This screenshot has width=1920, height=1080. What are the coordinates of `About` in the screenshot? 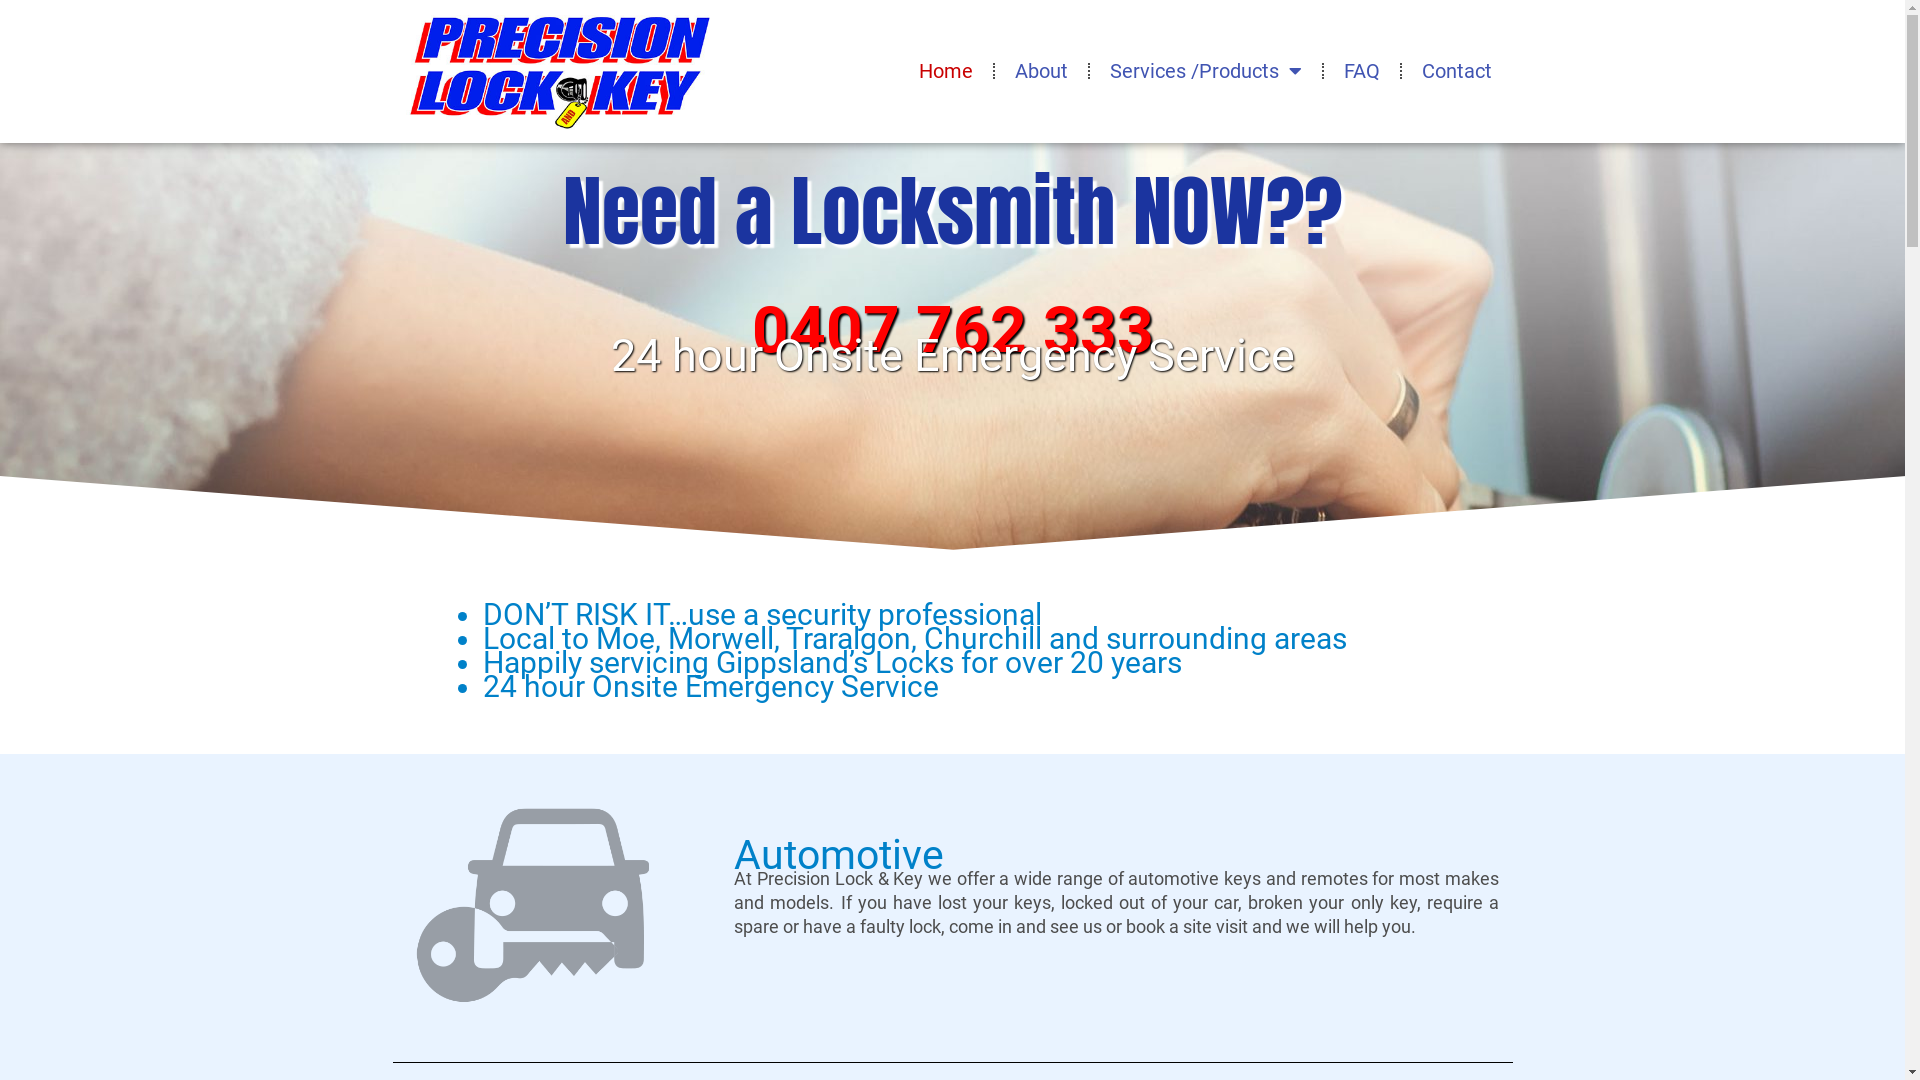 It's located at (1041, 71).